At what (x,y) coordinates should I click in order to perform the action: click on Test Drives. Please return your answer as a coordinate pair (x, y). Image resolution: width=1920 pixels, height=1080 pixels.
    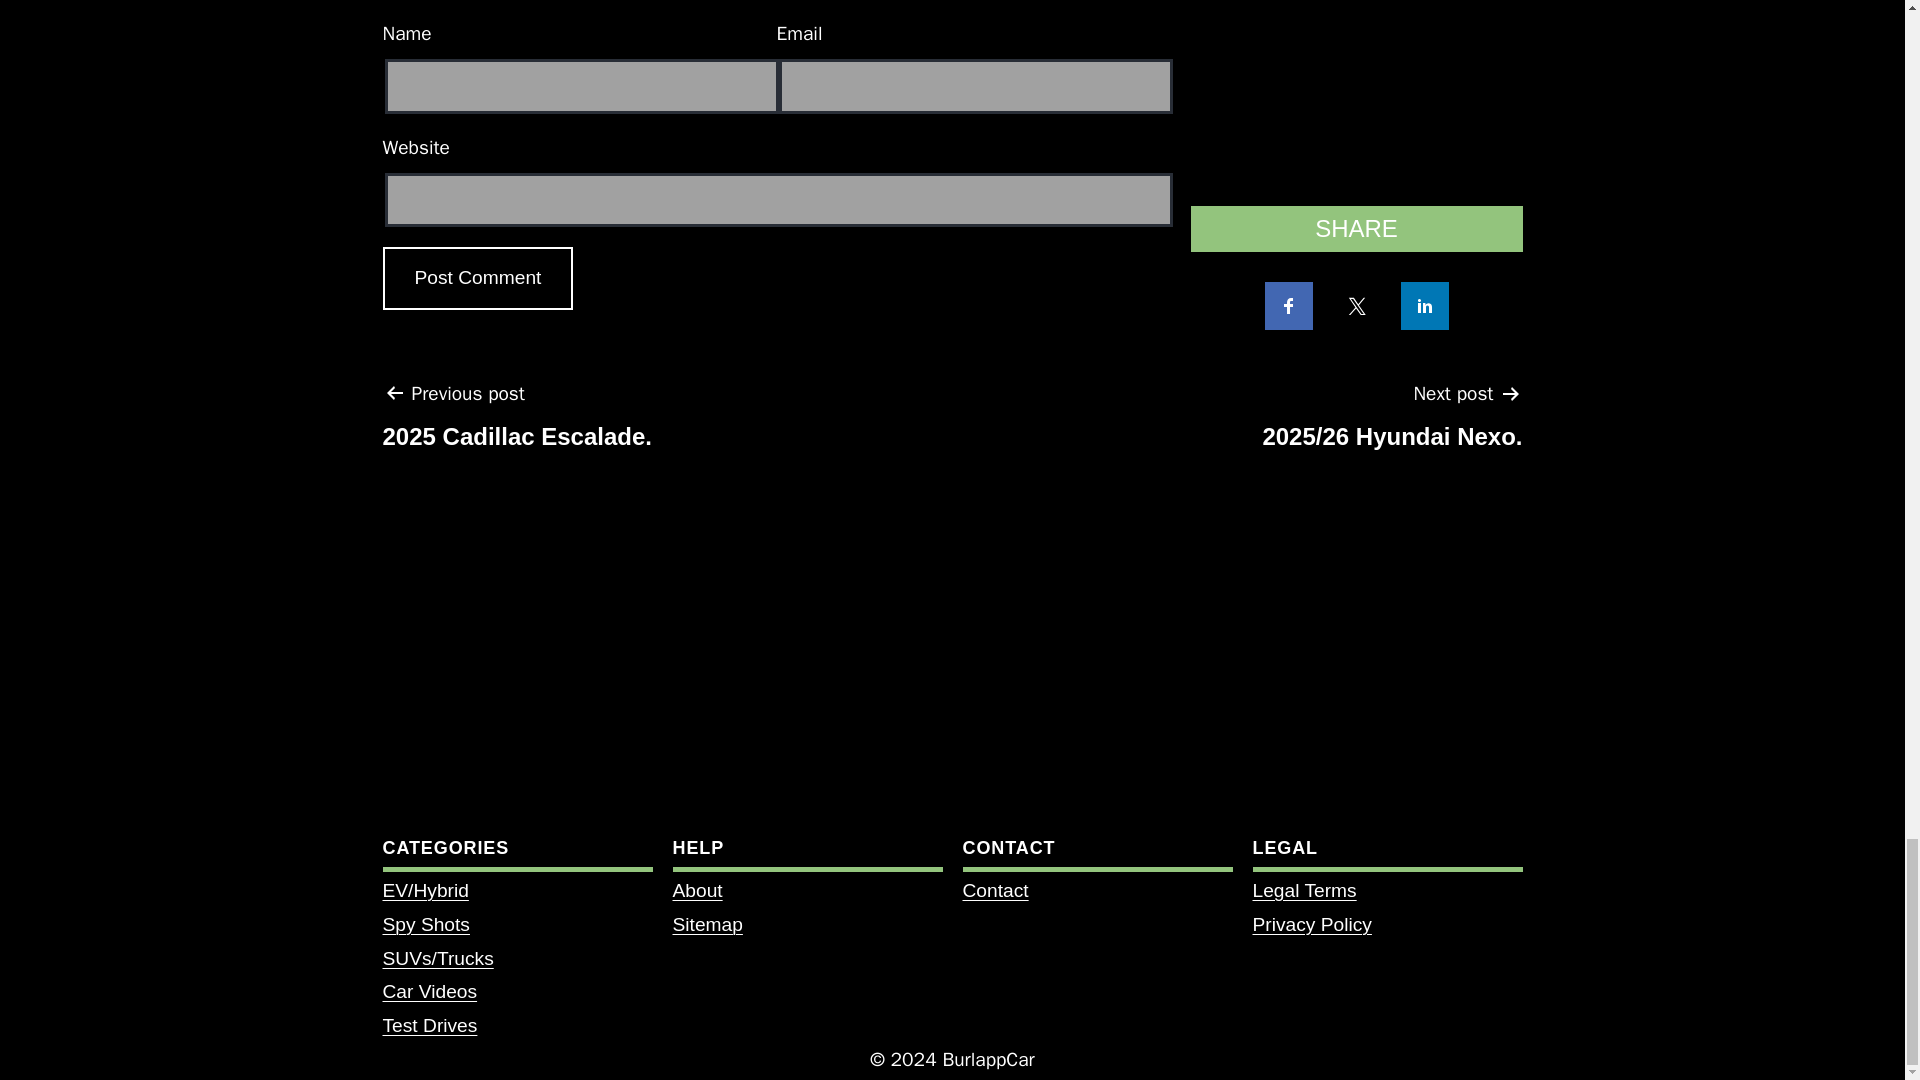
    Looking at the image, I should click on (429, 1025).